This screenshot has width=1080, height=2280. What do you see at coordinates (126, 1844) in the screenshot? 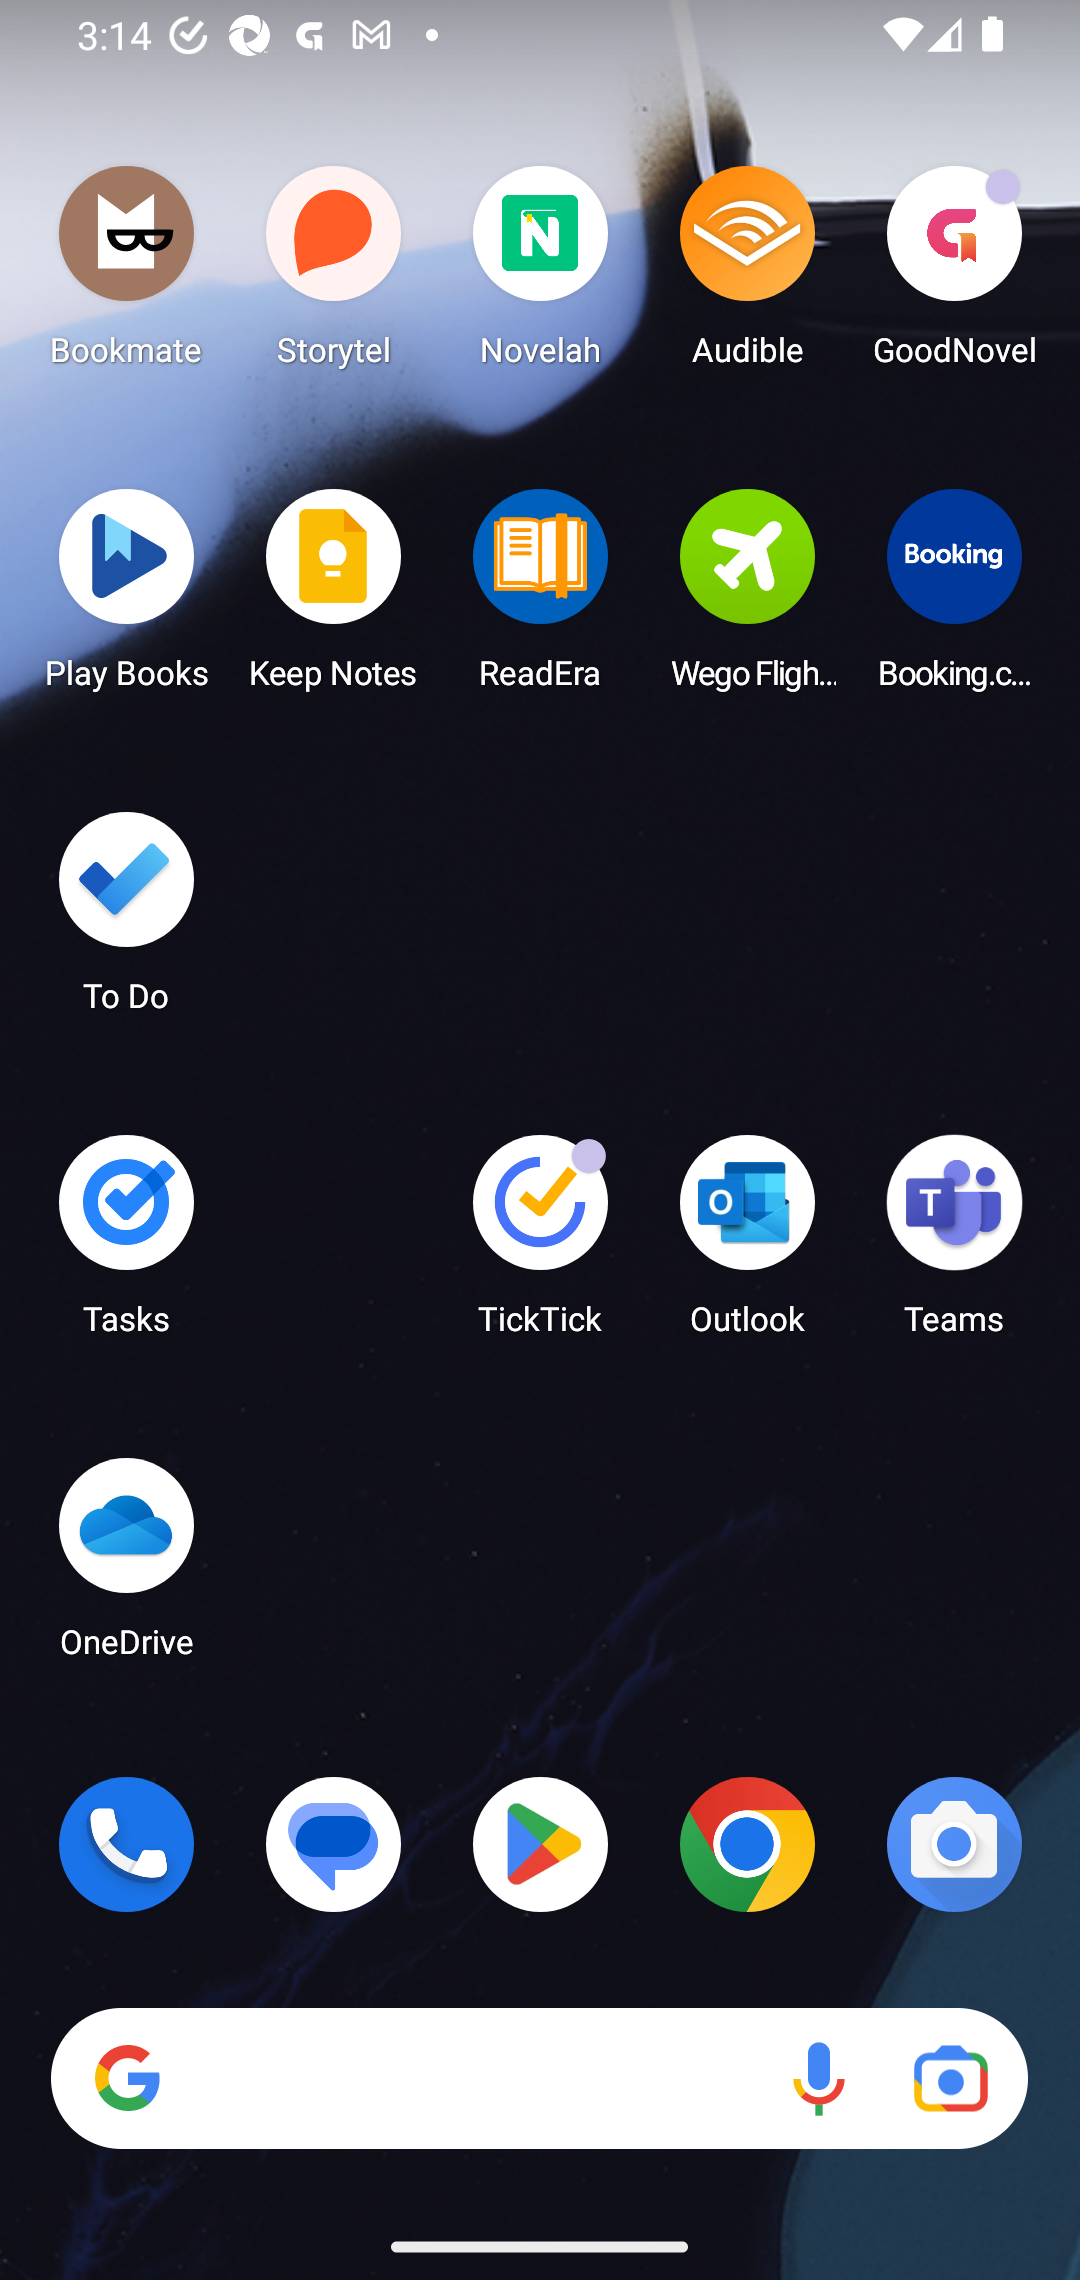
I see `Phone` at bounding box center [126, 1844].